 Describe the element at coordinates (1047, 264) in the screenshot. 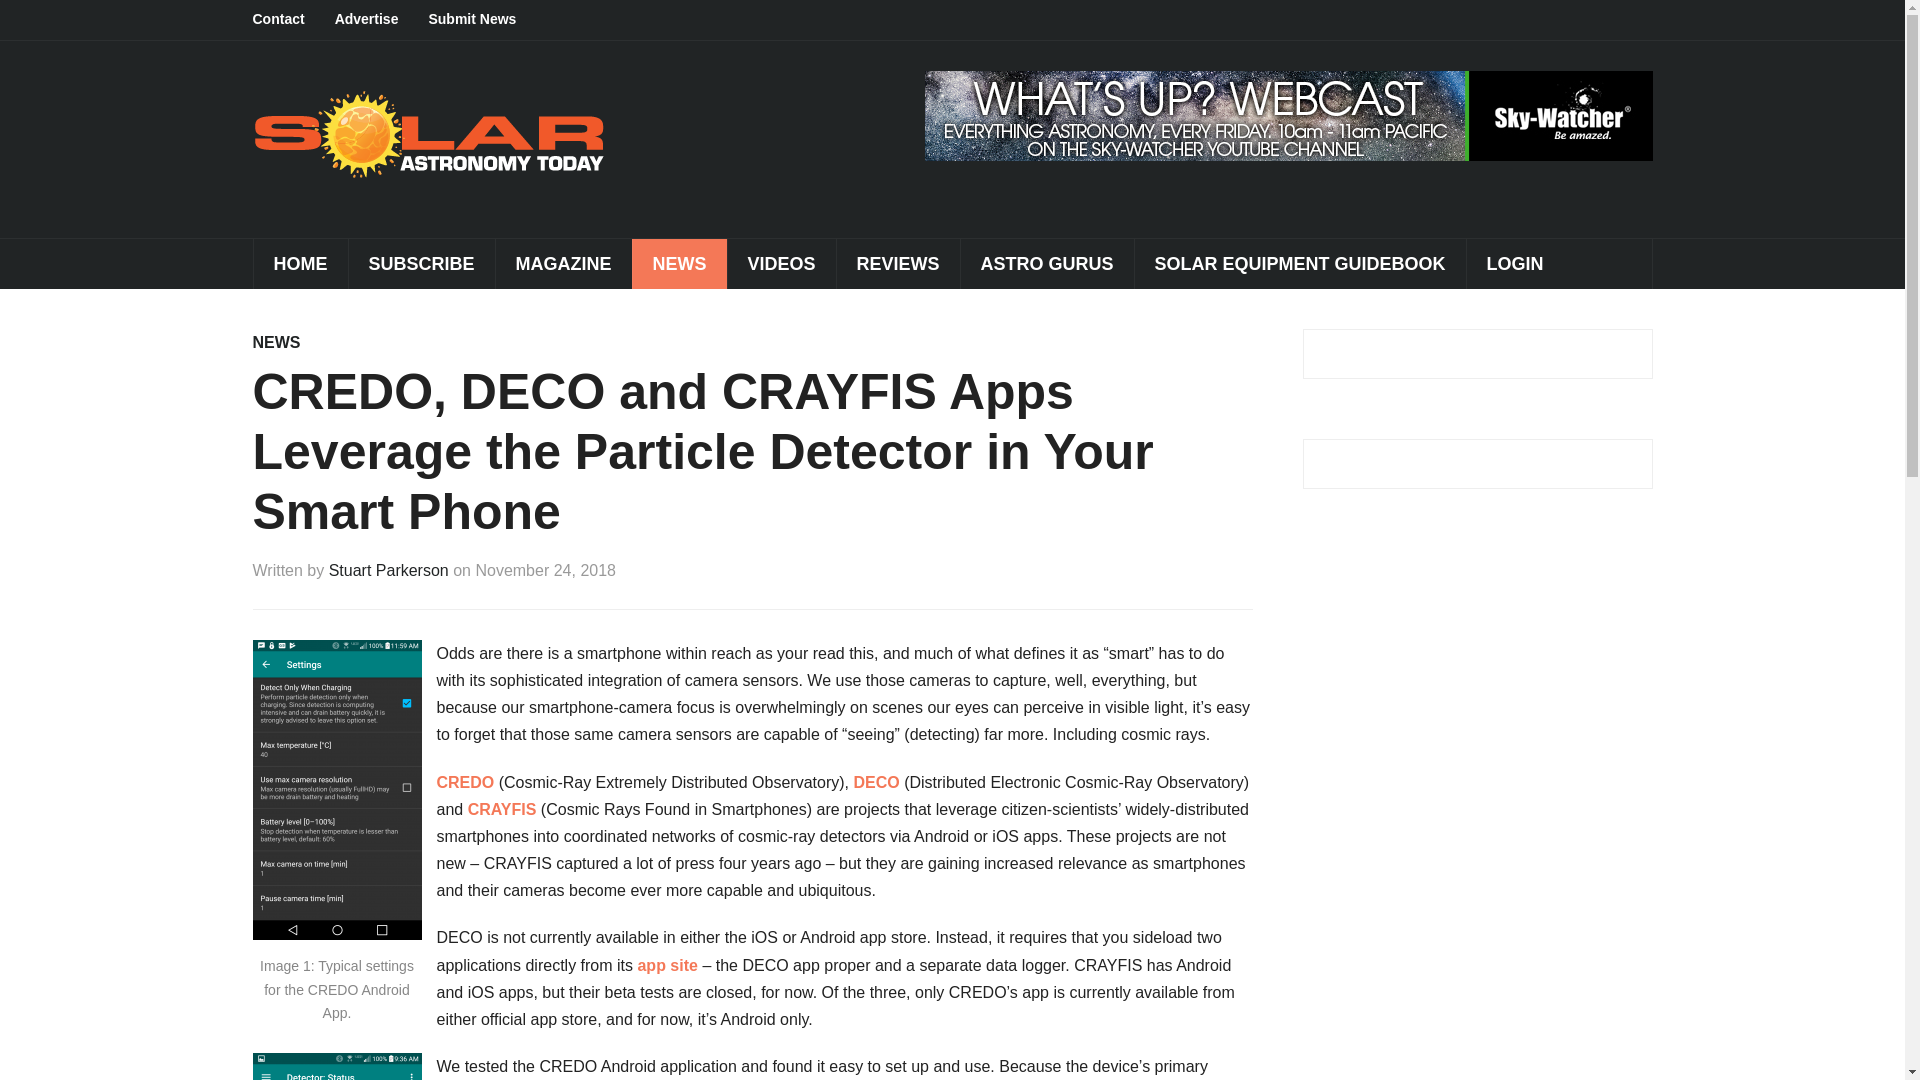

I see `ASTRO GURUS` at that location.